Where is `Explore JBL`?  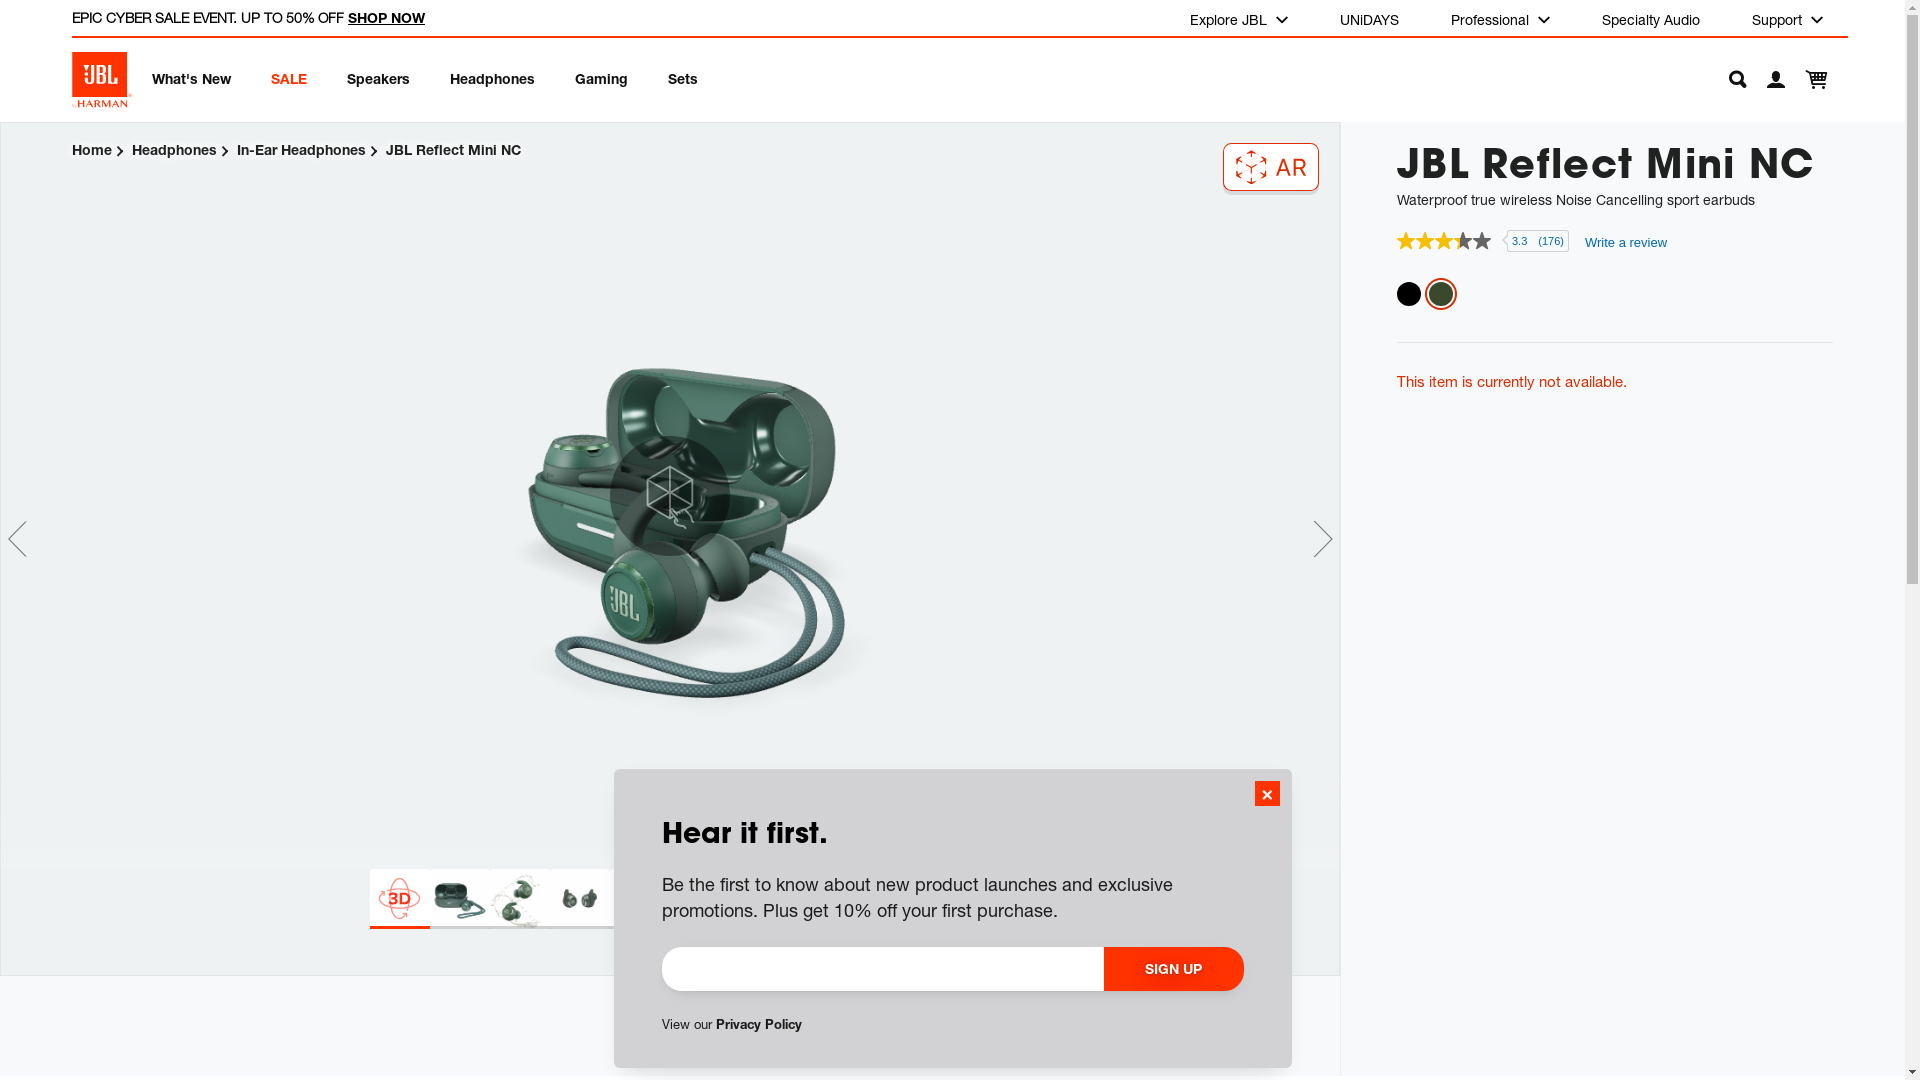
Explore JBL is located at coordinates (1239, 19).